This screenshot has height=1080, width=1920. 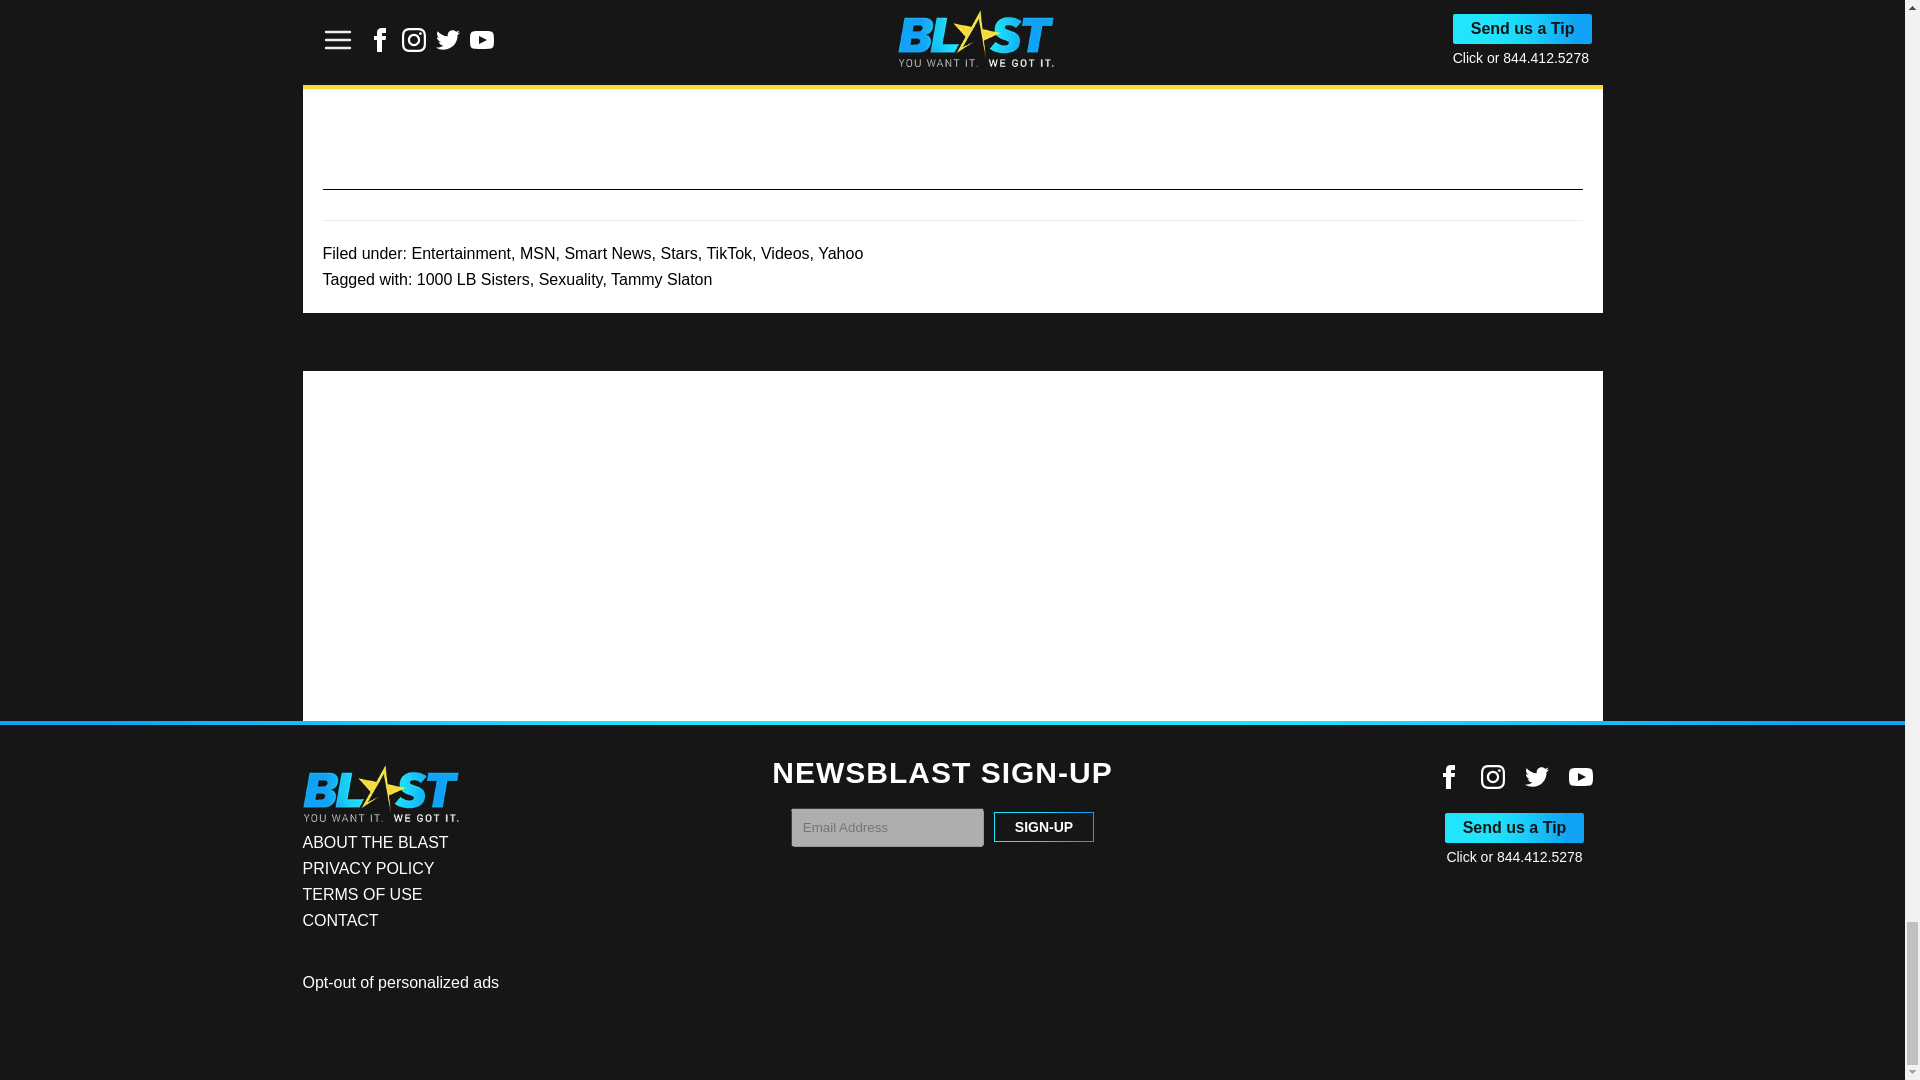 What do you see at coordinates (661, 280) in the screenshot?
I see `Tammy Slaton` at bounding box center [661, 280].